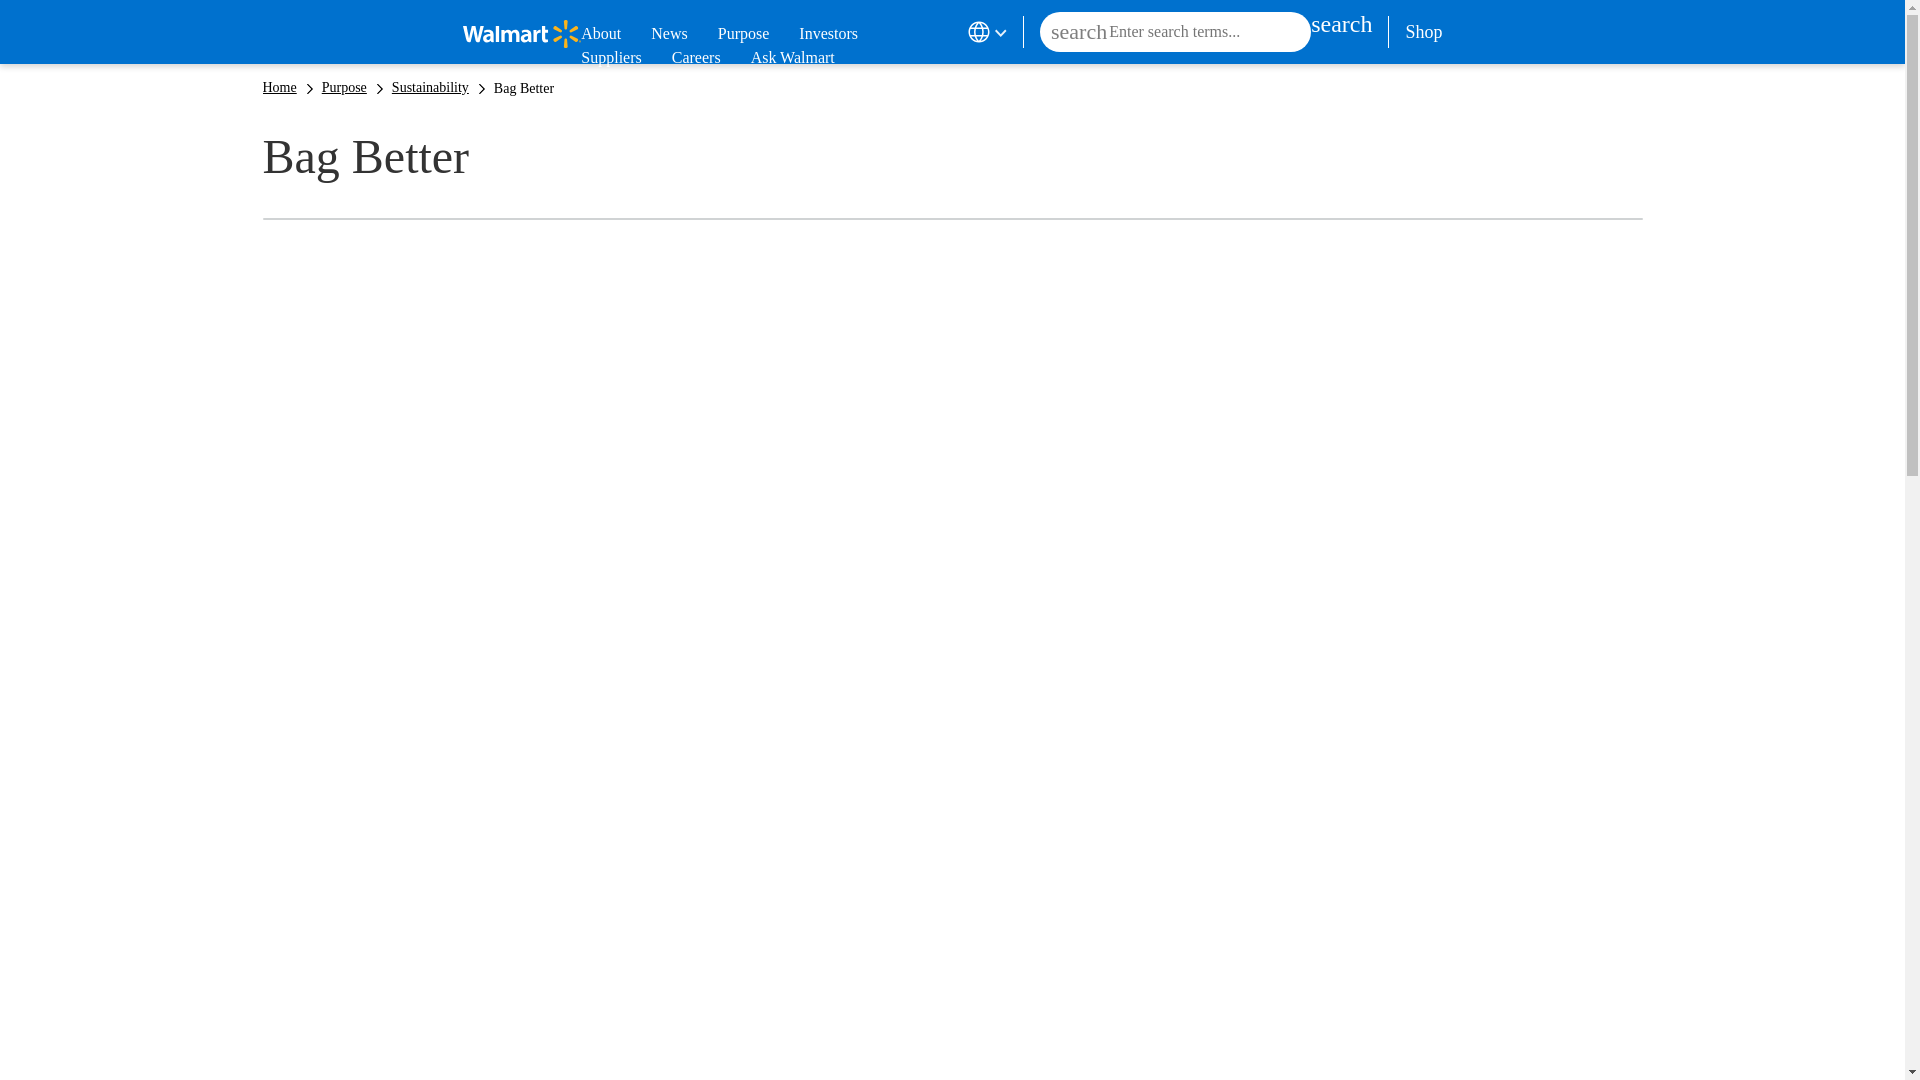  I want to click on News, so click(668, 34).